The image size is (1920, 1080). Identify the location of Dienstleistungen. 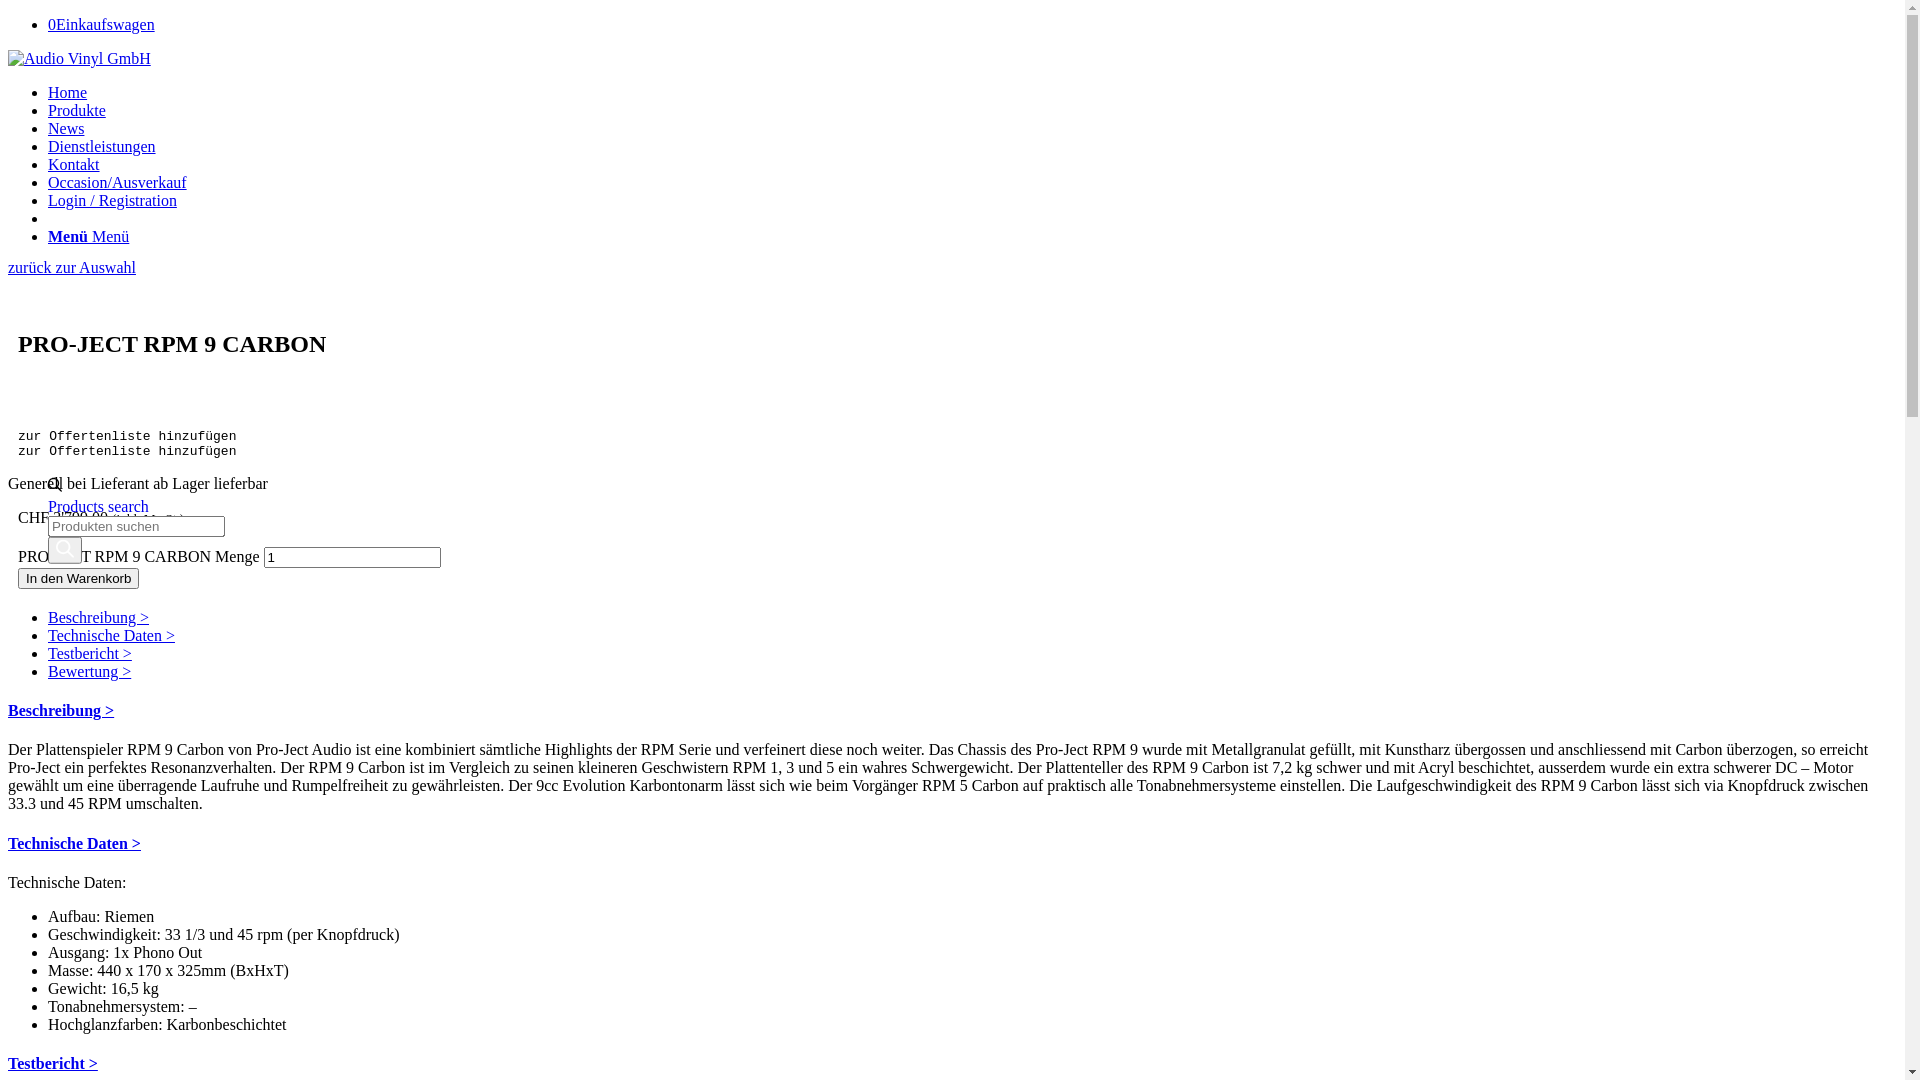
(102, 146).